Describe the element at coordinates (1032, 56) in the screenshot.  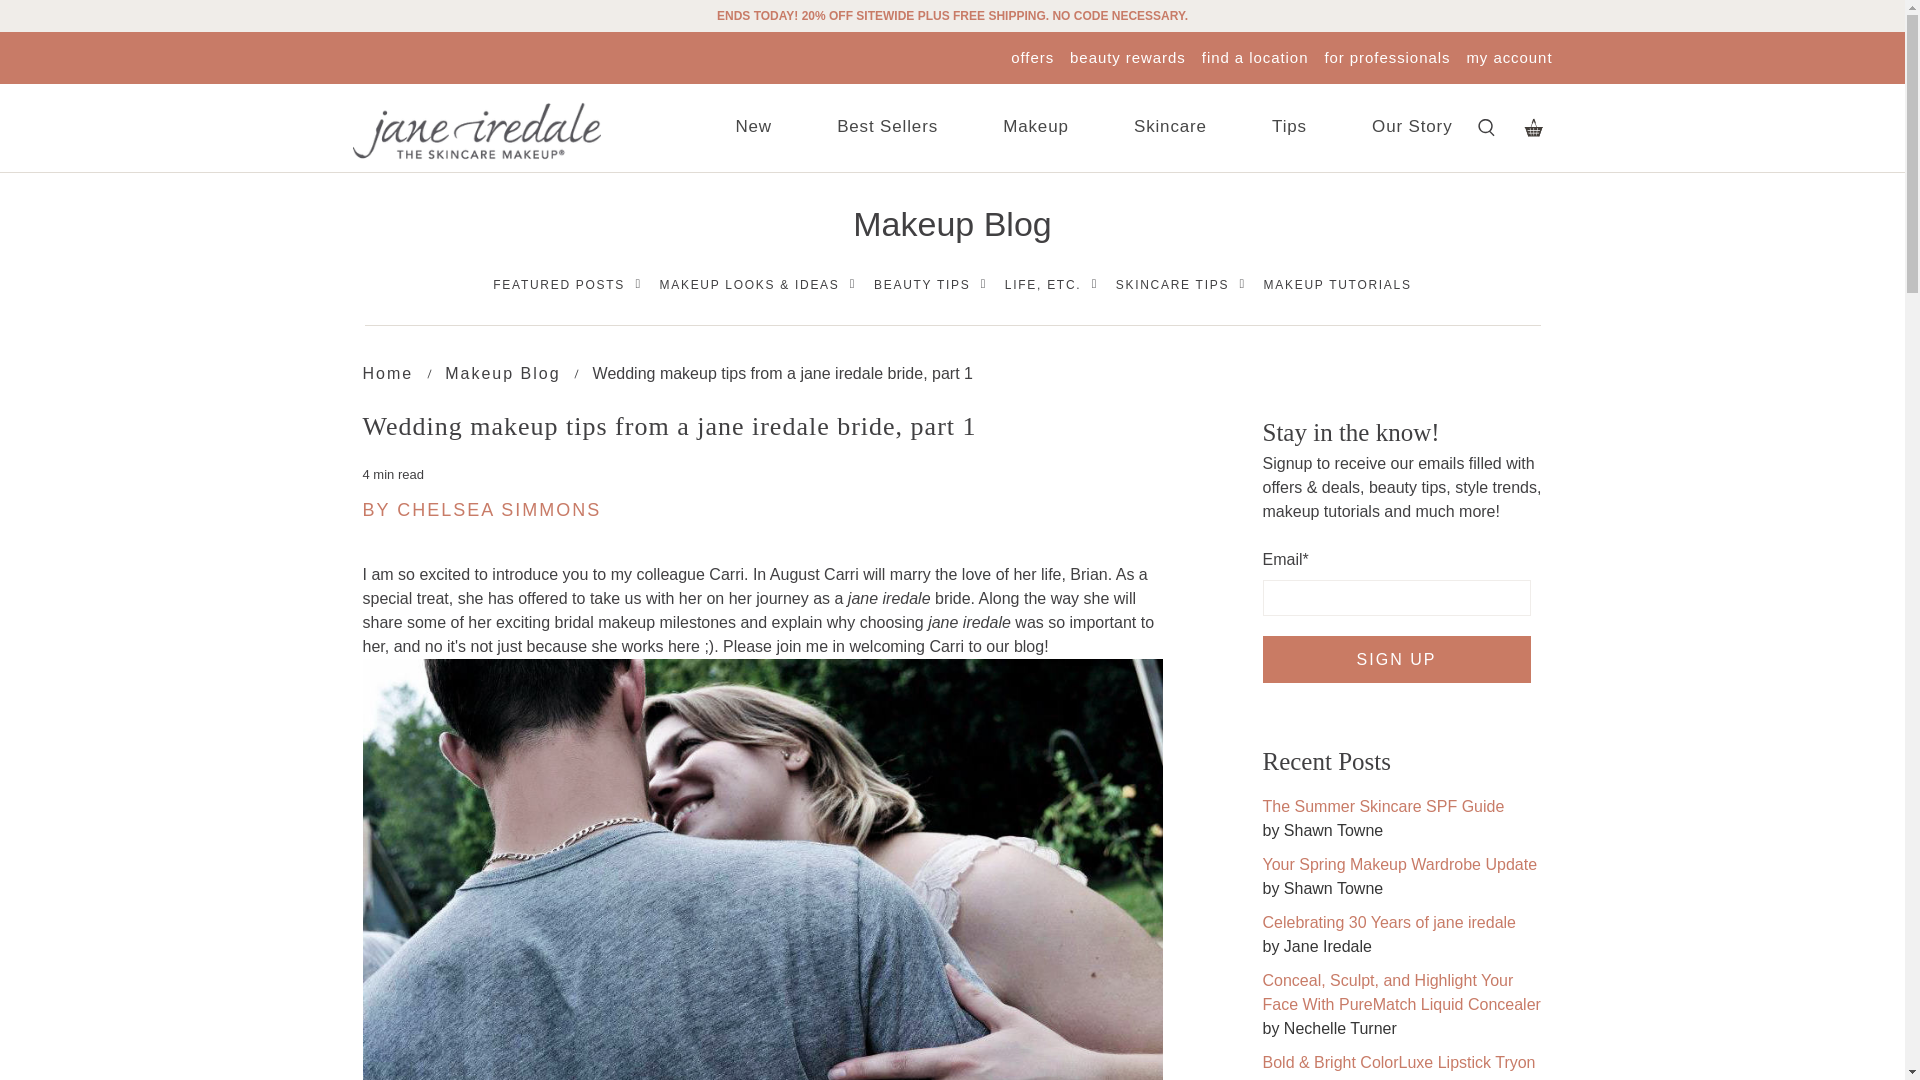
I see `offers` at that location.